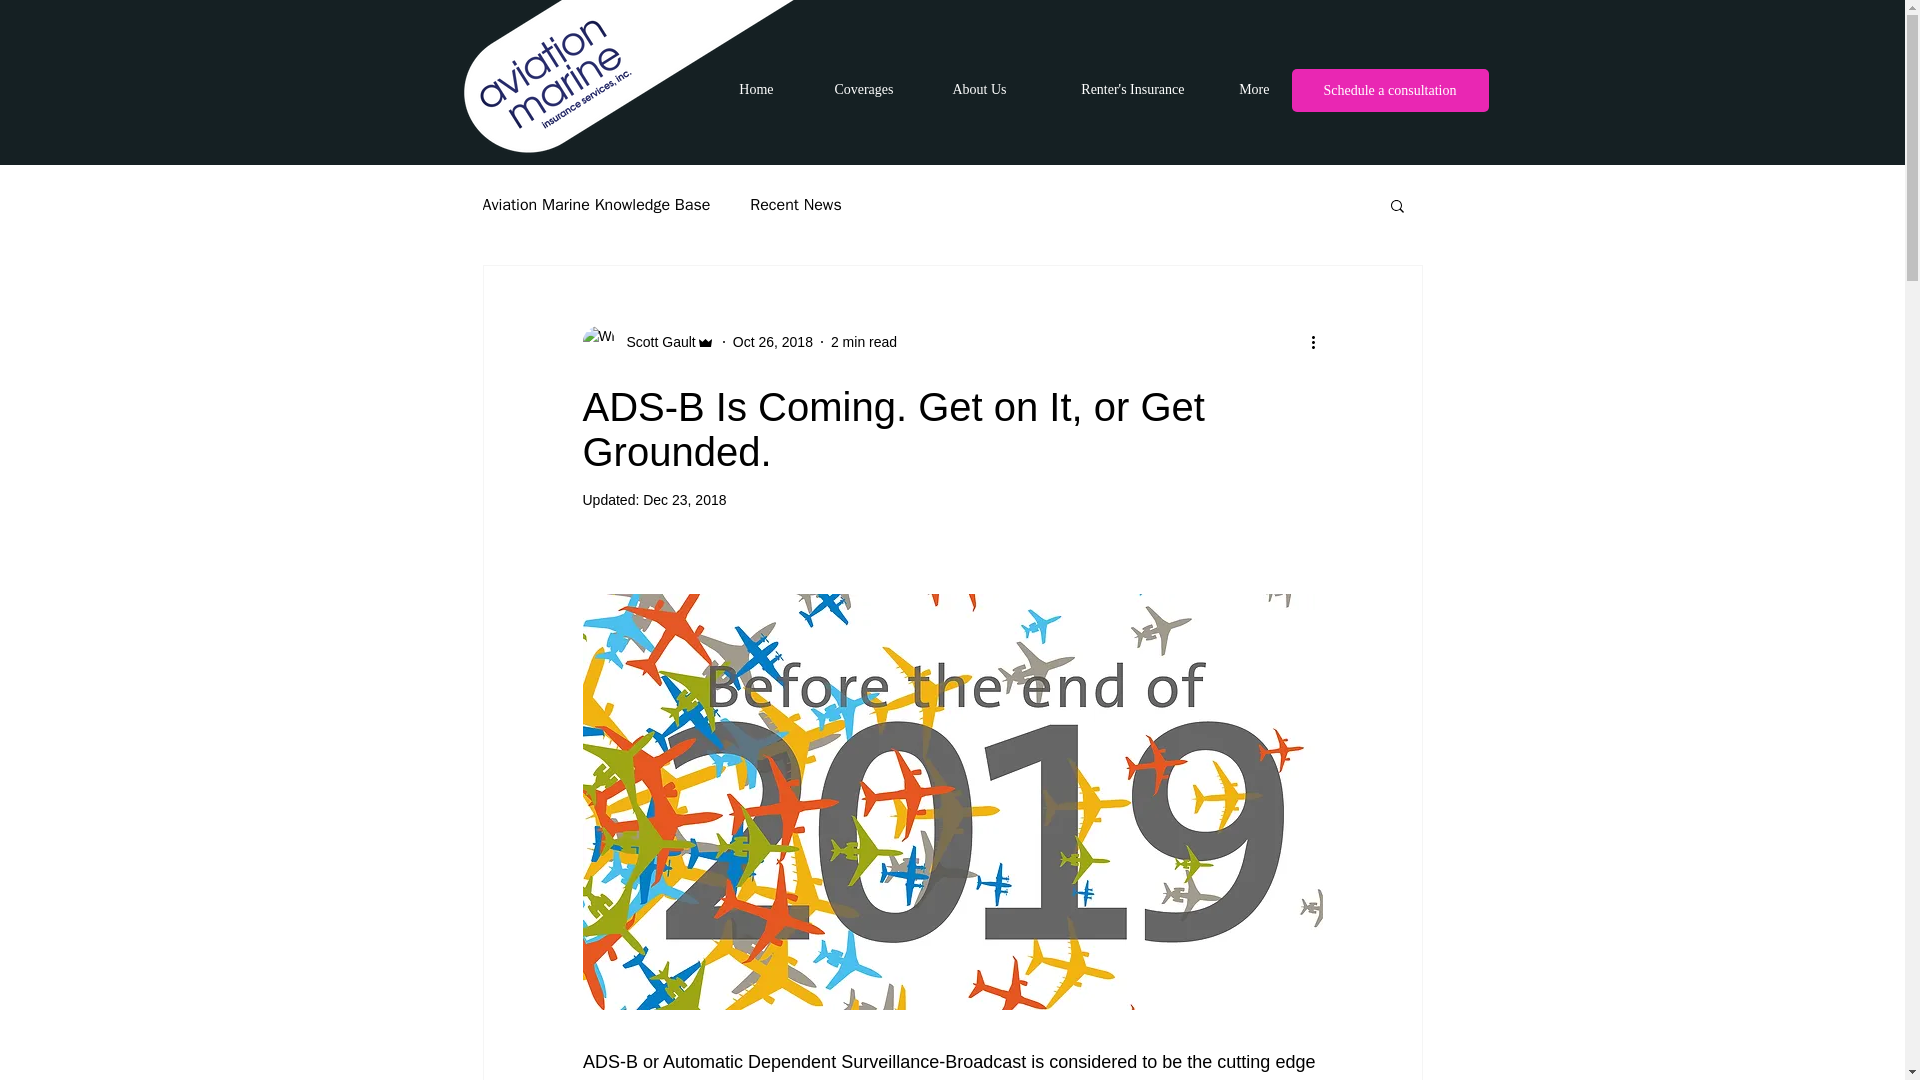 The width and height of the screenshot is (1920, 1080). What do you see at coordinates (1390, 90) in the screenshot?
I see `Schedule a consultation` at bounding box center [1390, 90].